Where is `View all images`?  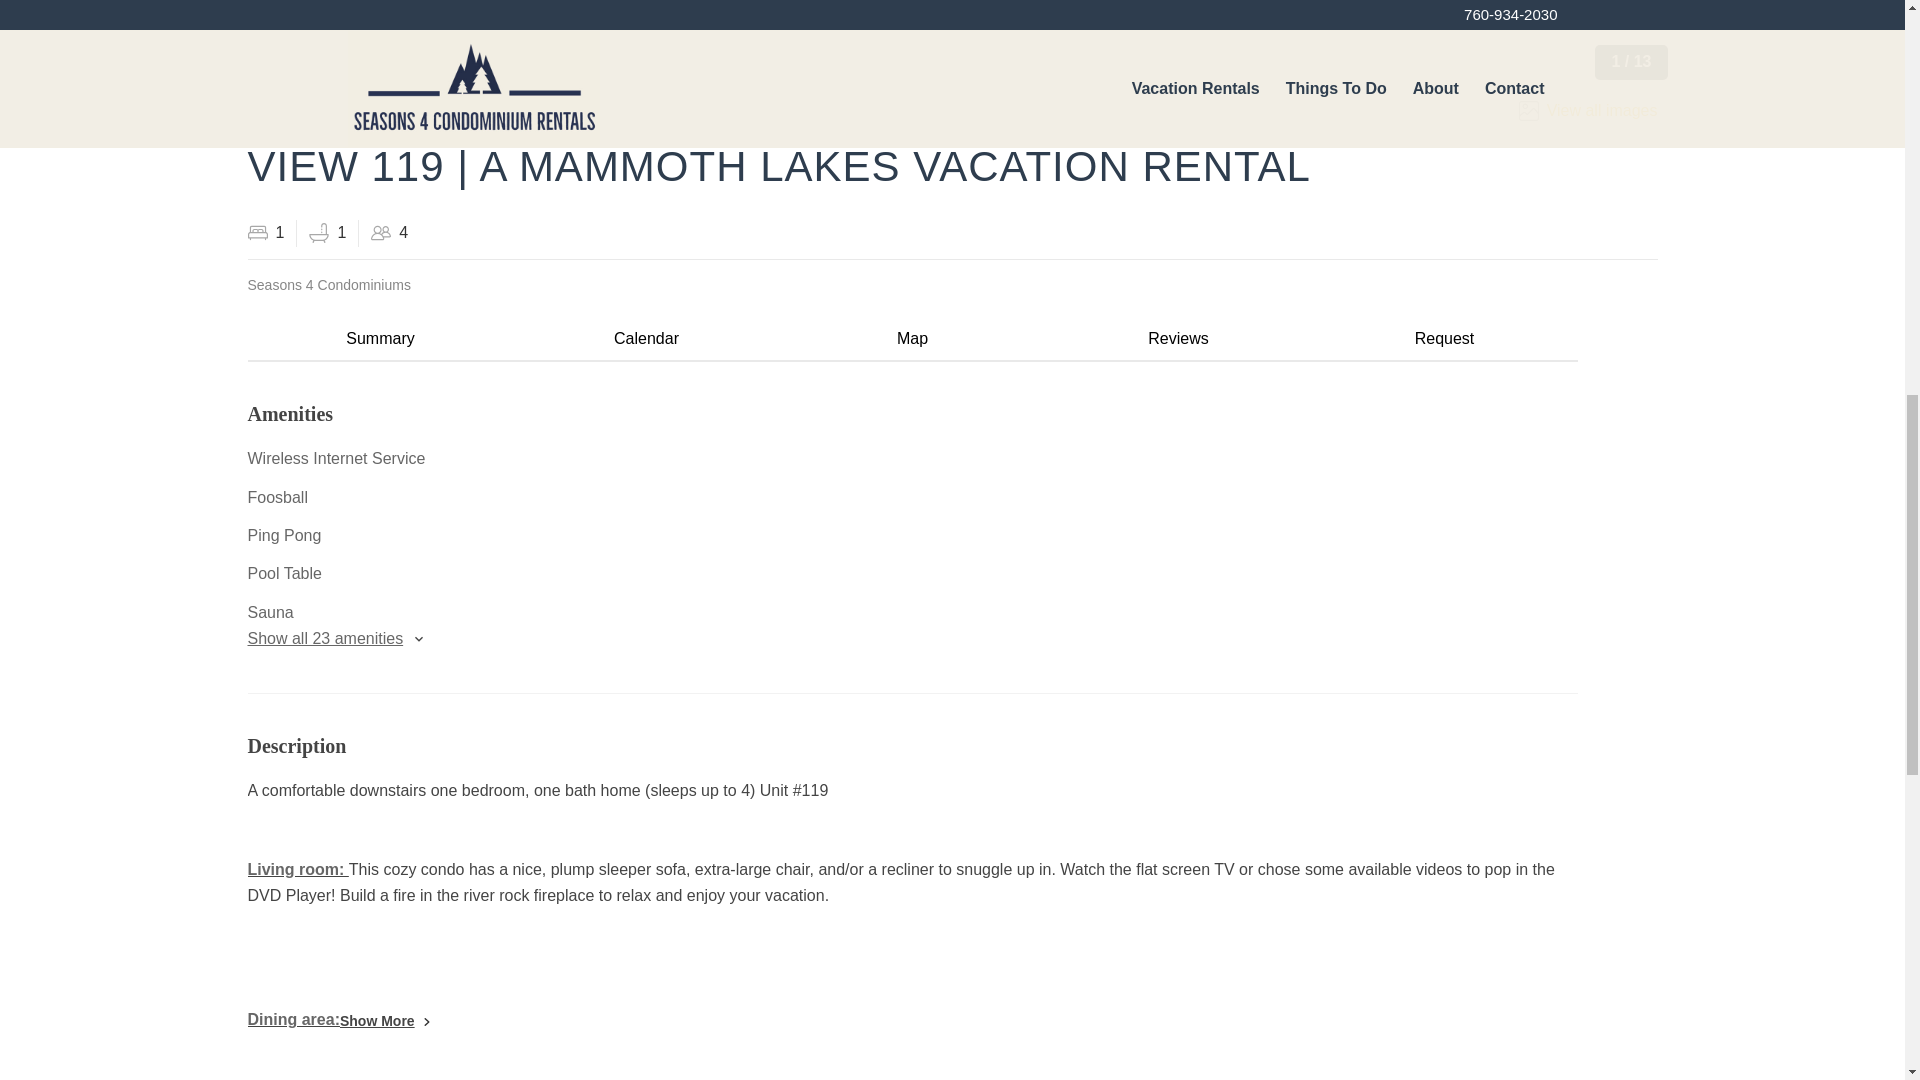
View all images is located at coordinates (1584, 111).